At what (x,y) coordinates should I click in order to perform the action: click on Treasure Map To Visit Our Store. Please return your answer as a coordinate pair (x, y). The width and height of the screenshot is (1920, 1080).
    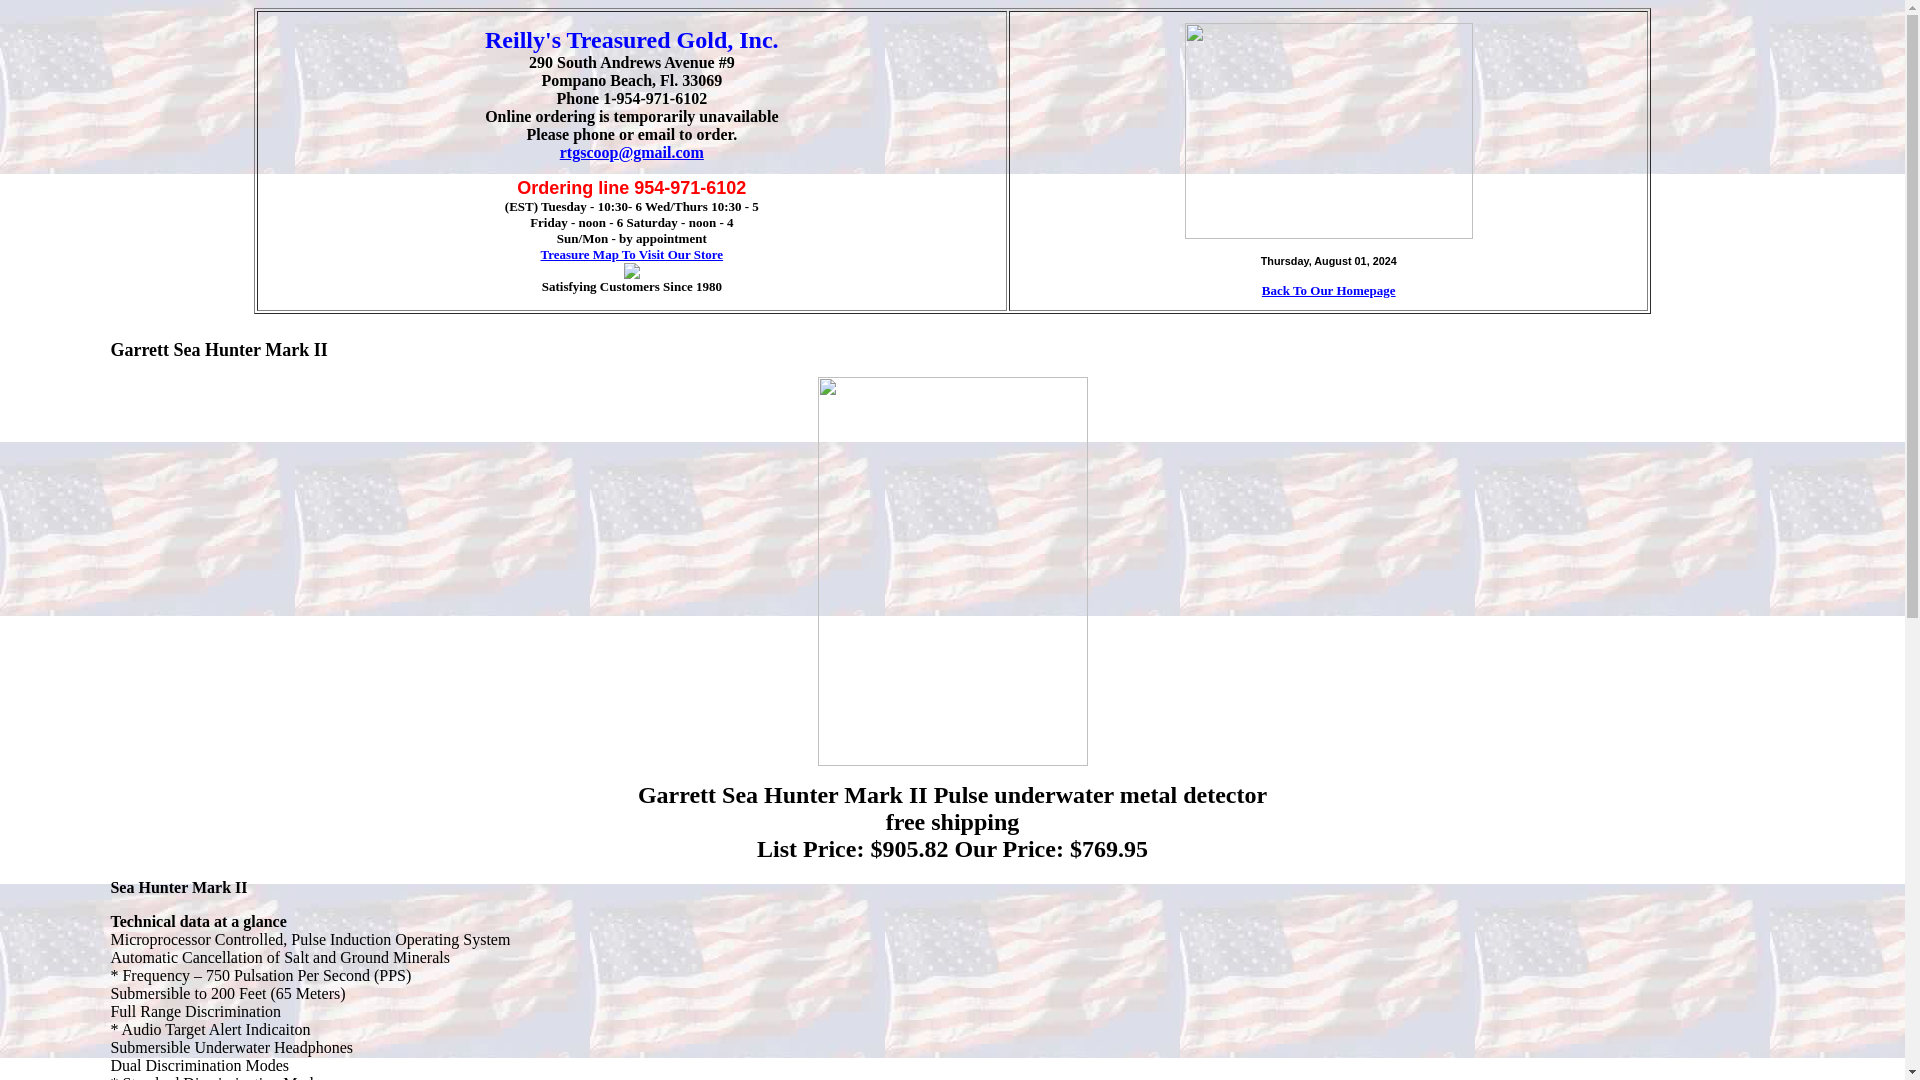
    Looking at the image, I should click on (631, 254).